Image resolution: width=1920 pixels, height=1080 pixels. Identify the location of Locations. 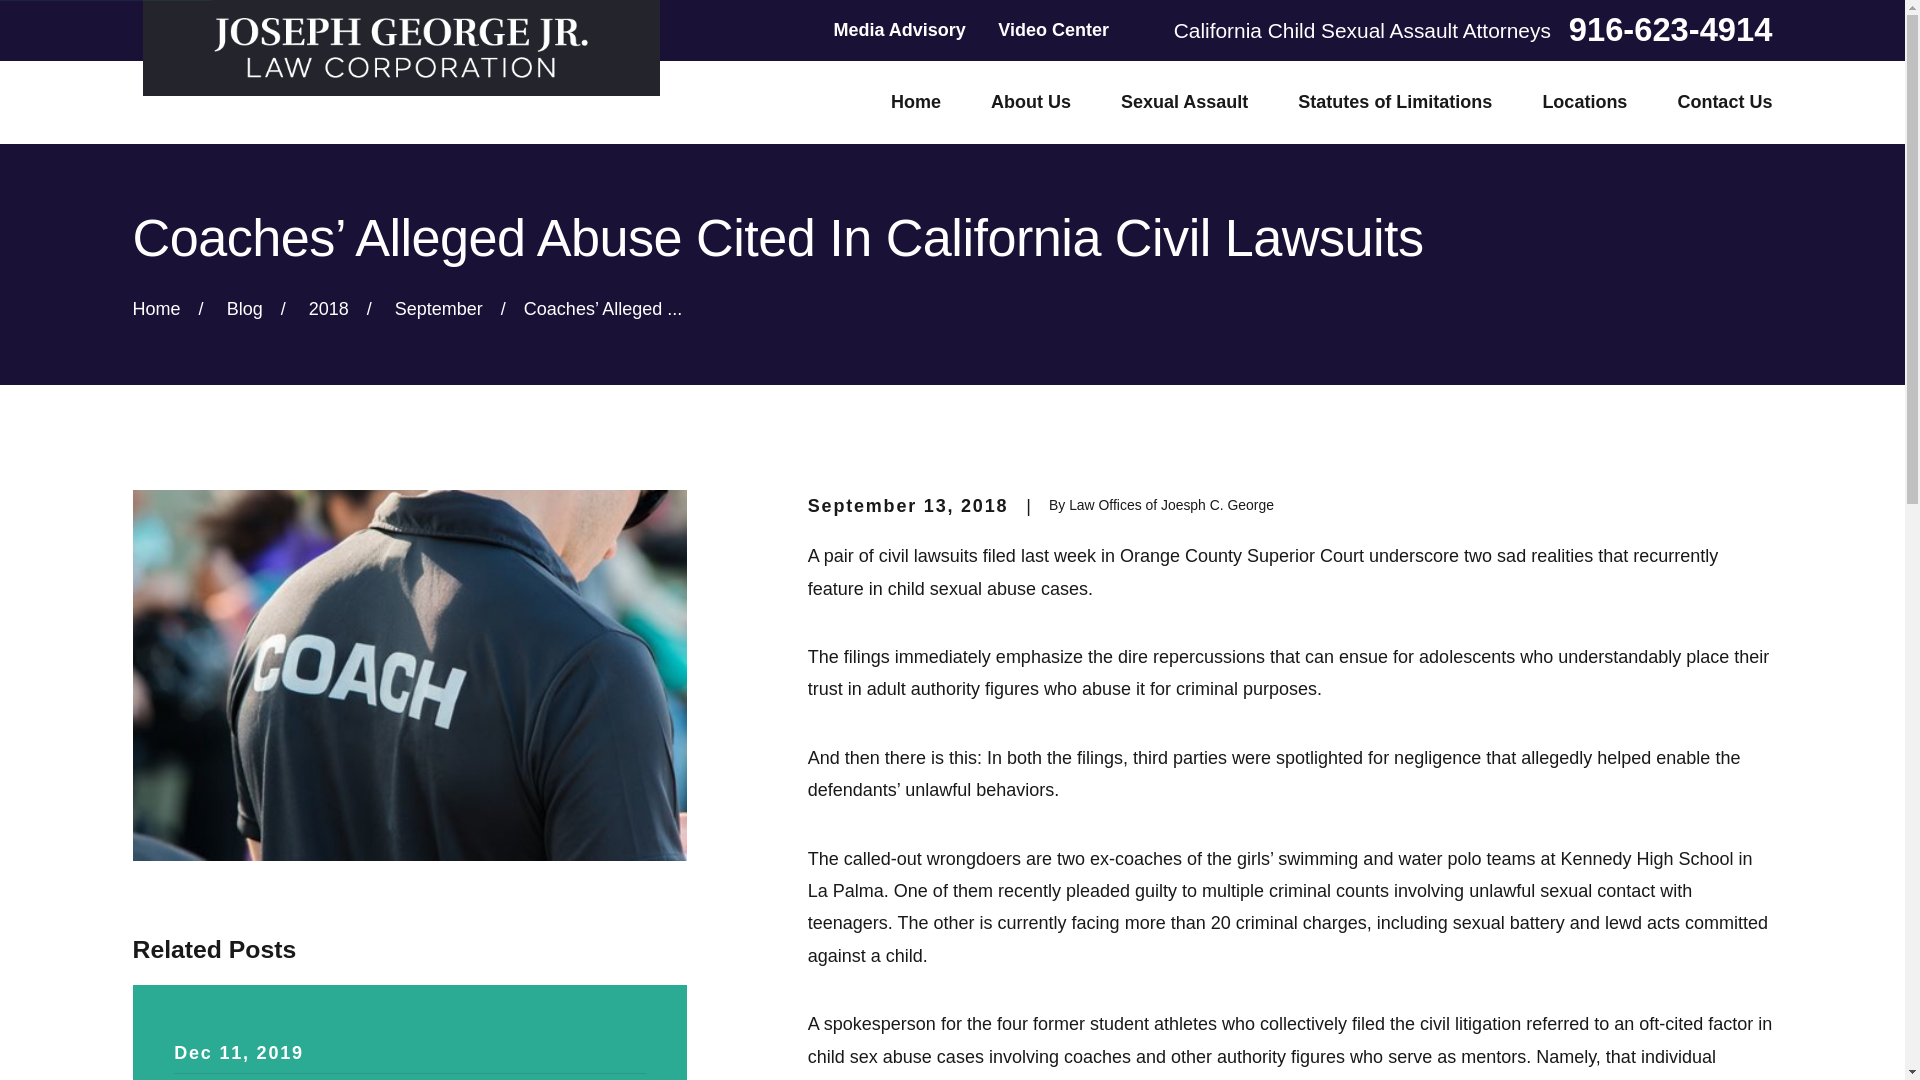
(1584, 102).